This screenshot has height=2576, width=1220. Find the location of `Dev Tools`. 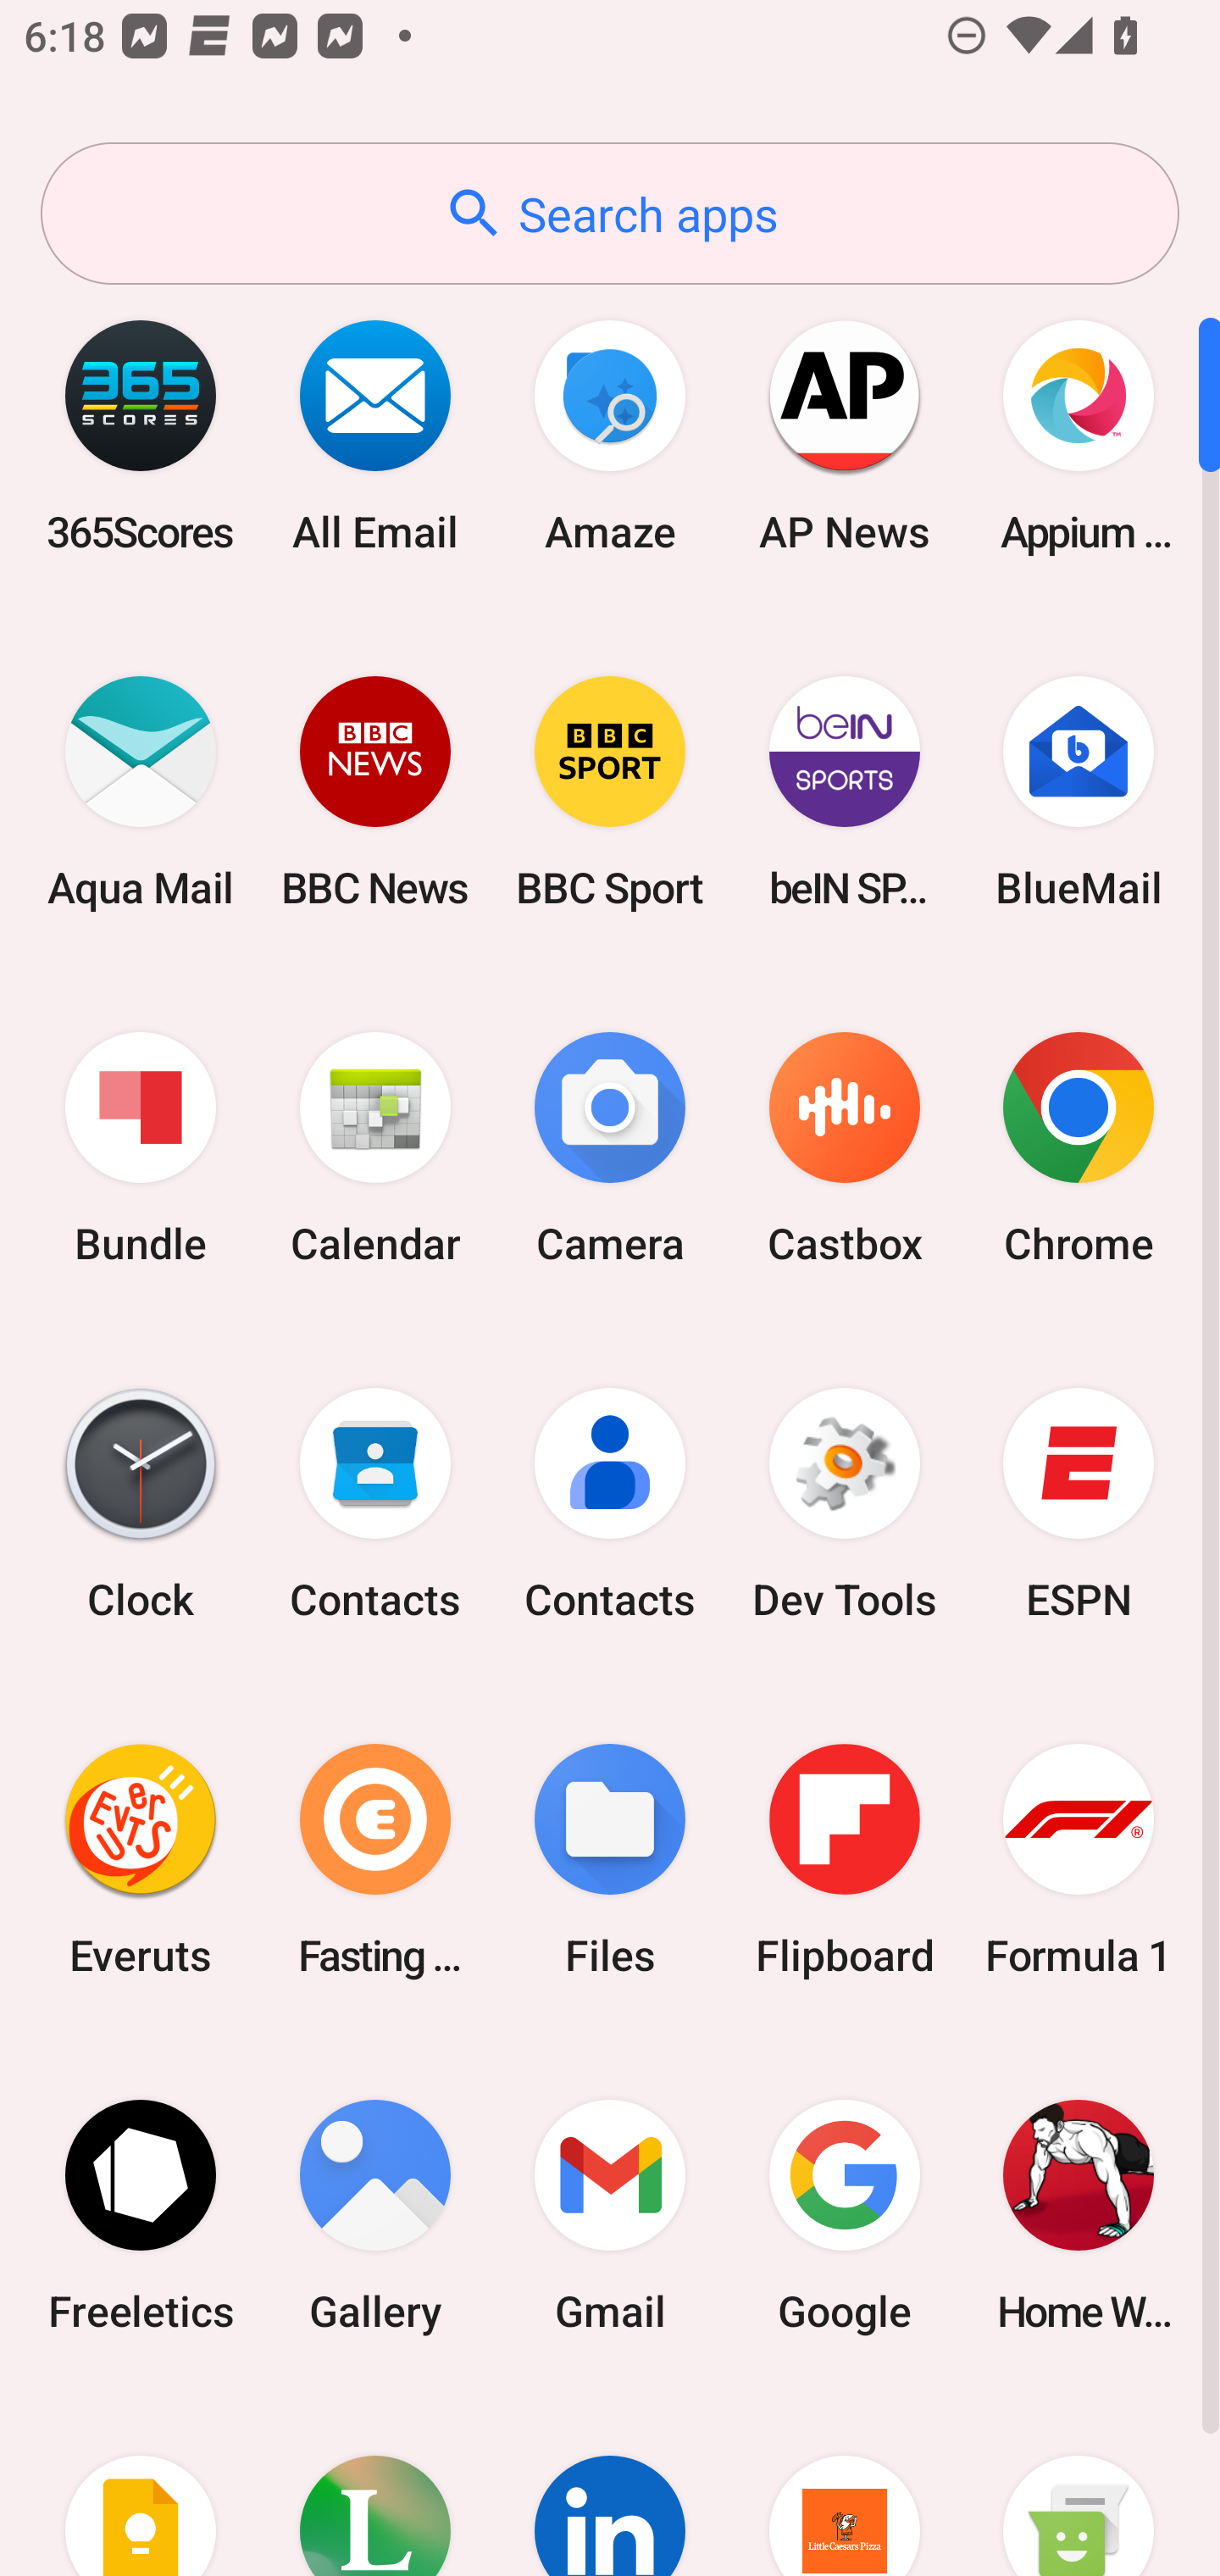

Dev Tools is located at coordinates (844, 1504).